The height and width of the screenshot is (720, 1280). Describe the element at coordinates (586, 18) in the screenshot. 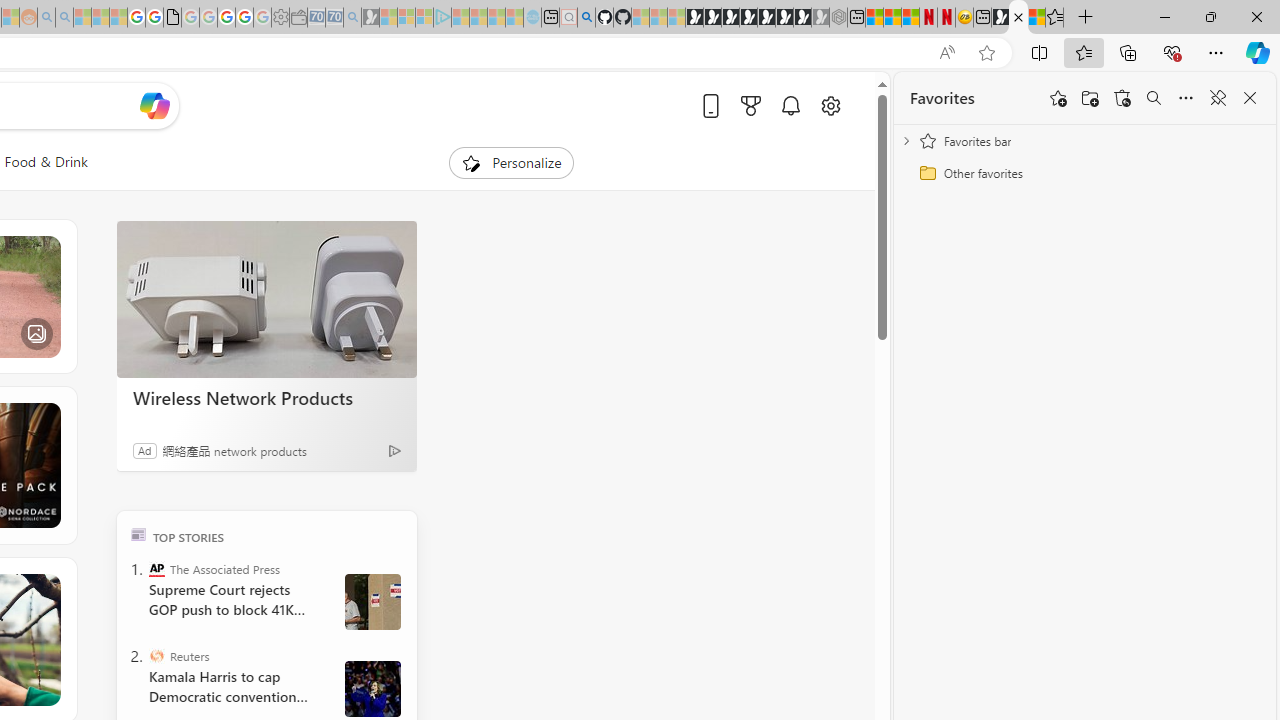

I see `github - Search` at that location.